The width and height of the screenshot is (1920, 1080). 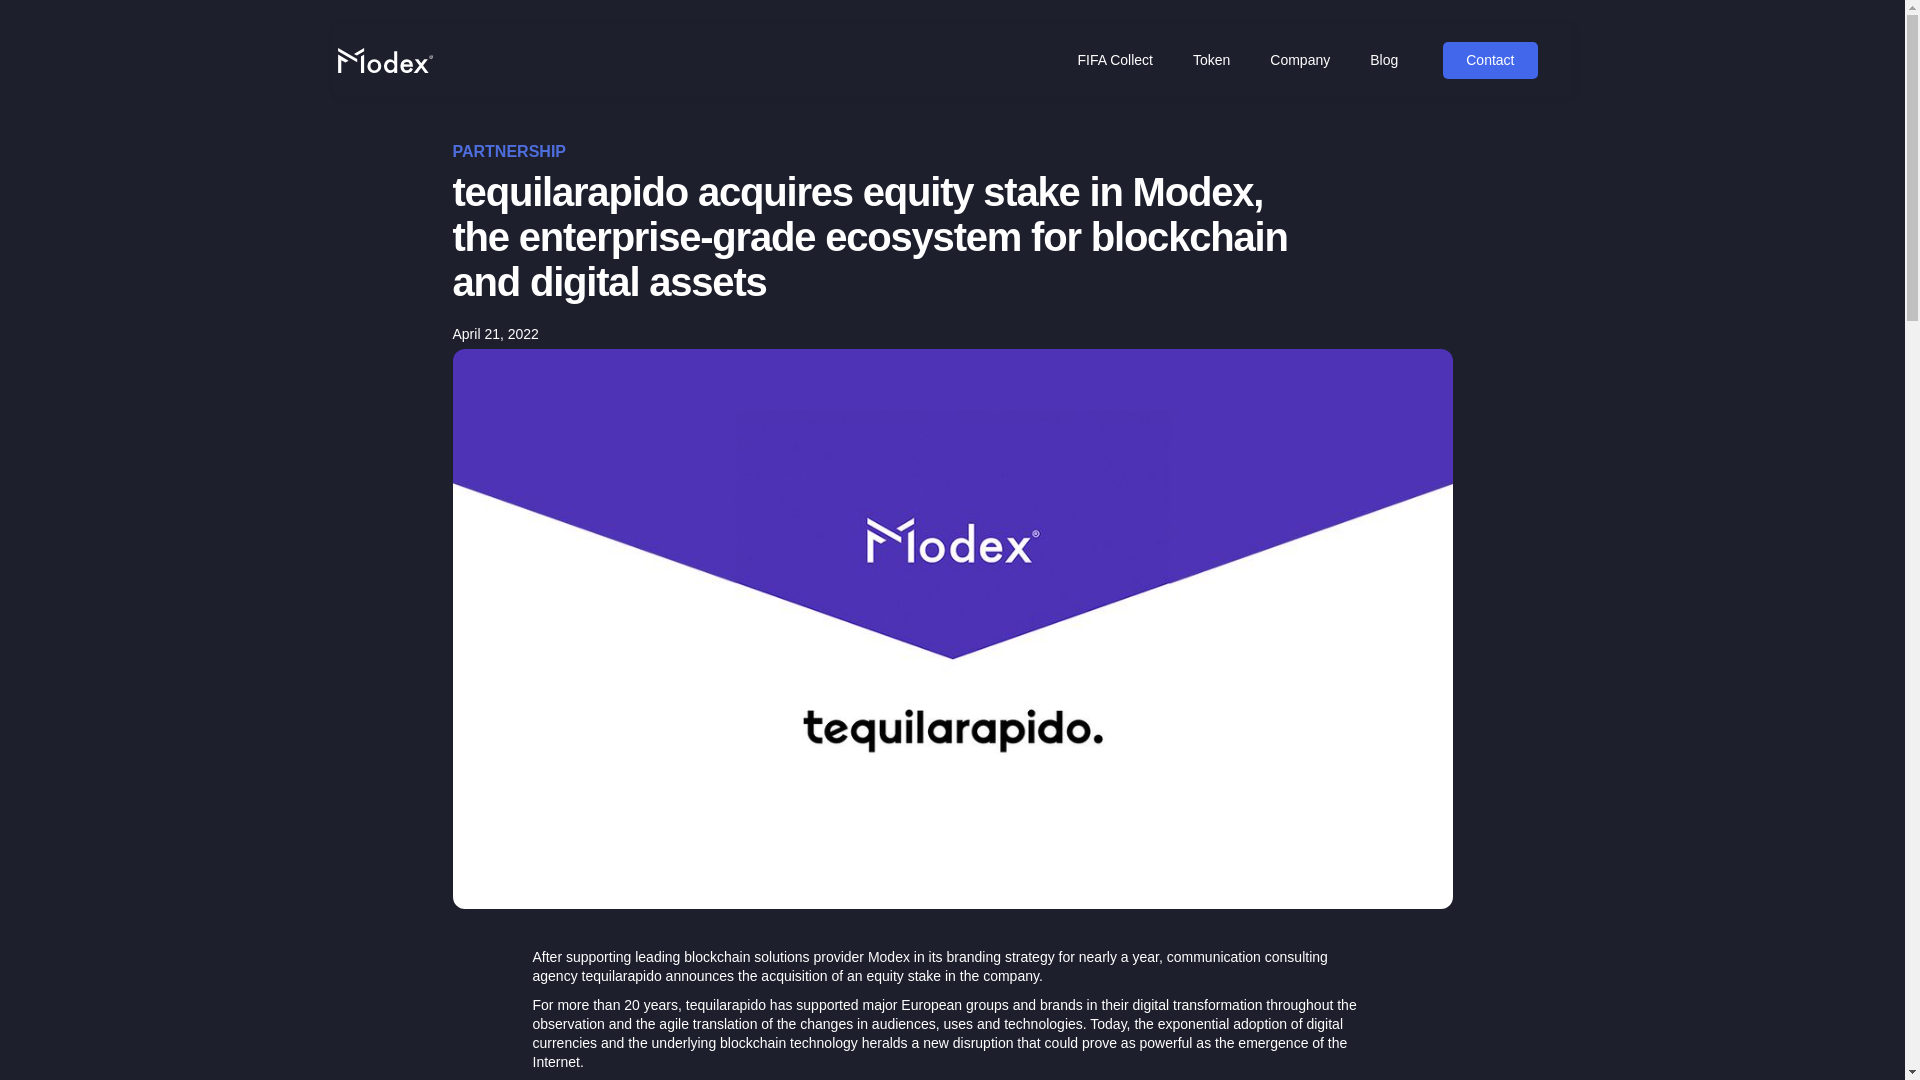 What do you see at coordinates (1299, 60) in the screenshot?
I see `Company` at bounding box center [1299, 60].